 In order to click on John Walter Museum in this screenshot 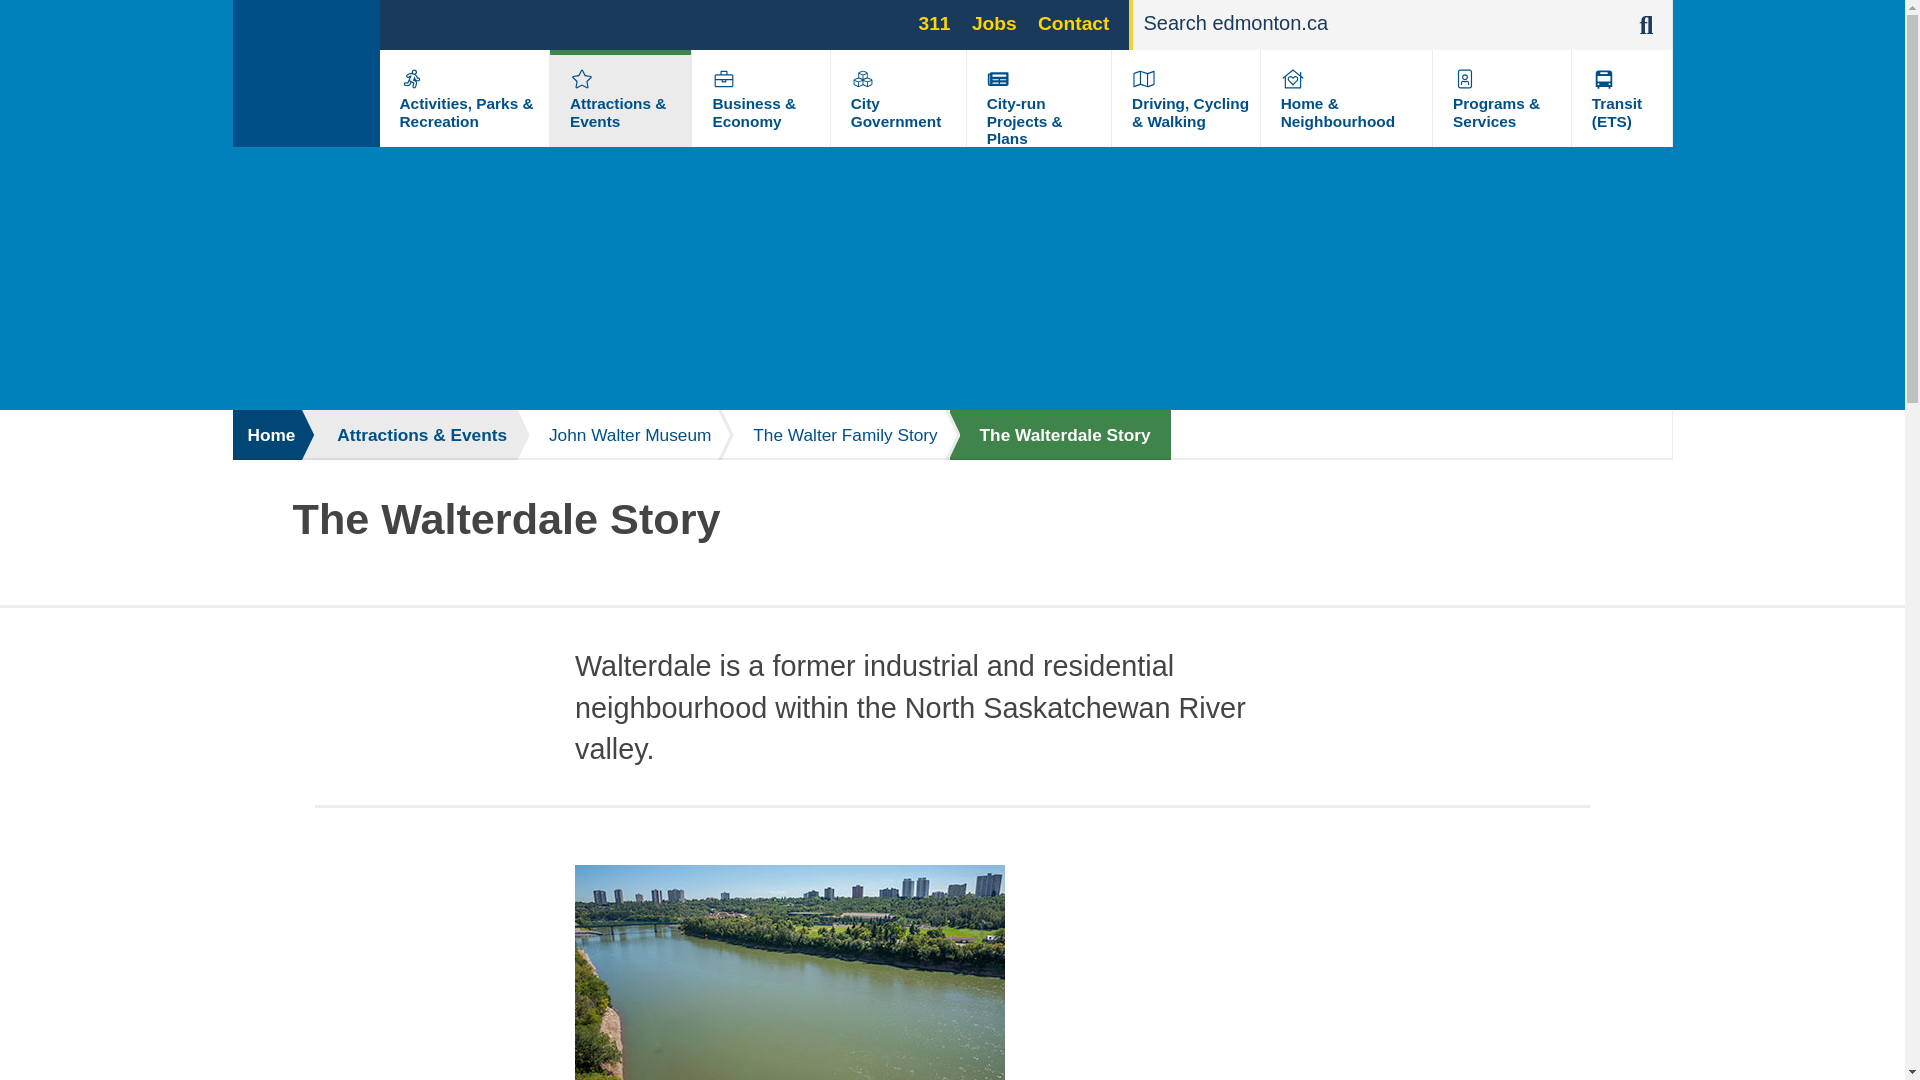, I will do `click(620, 435)`.